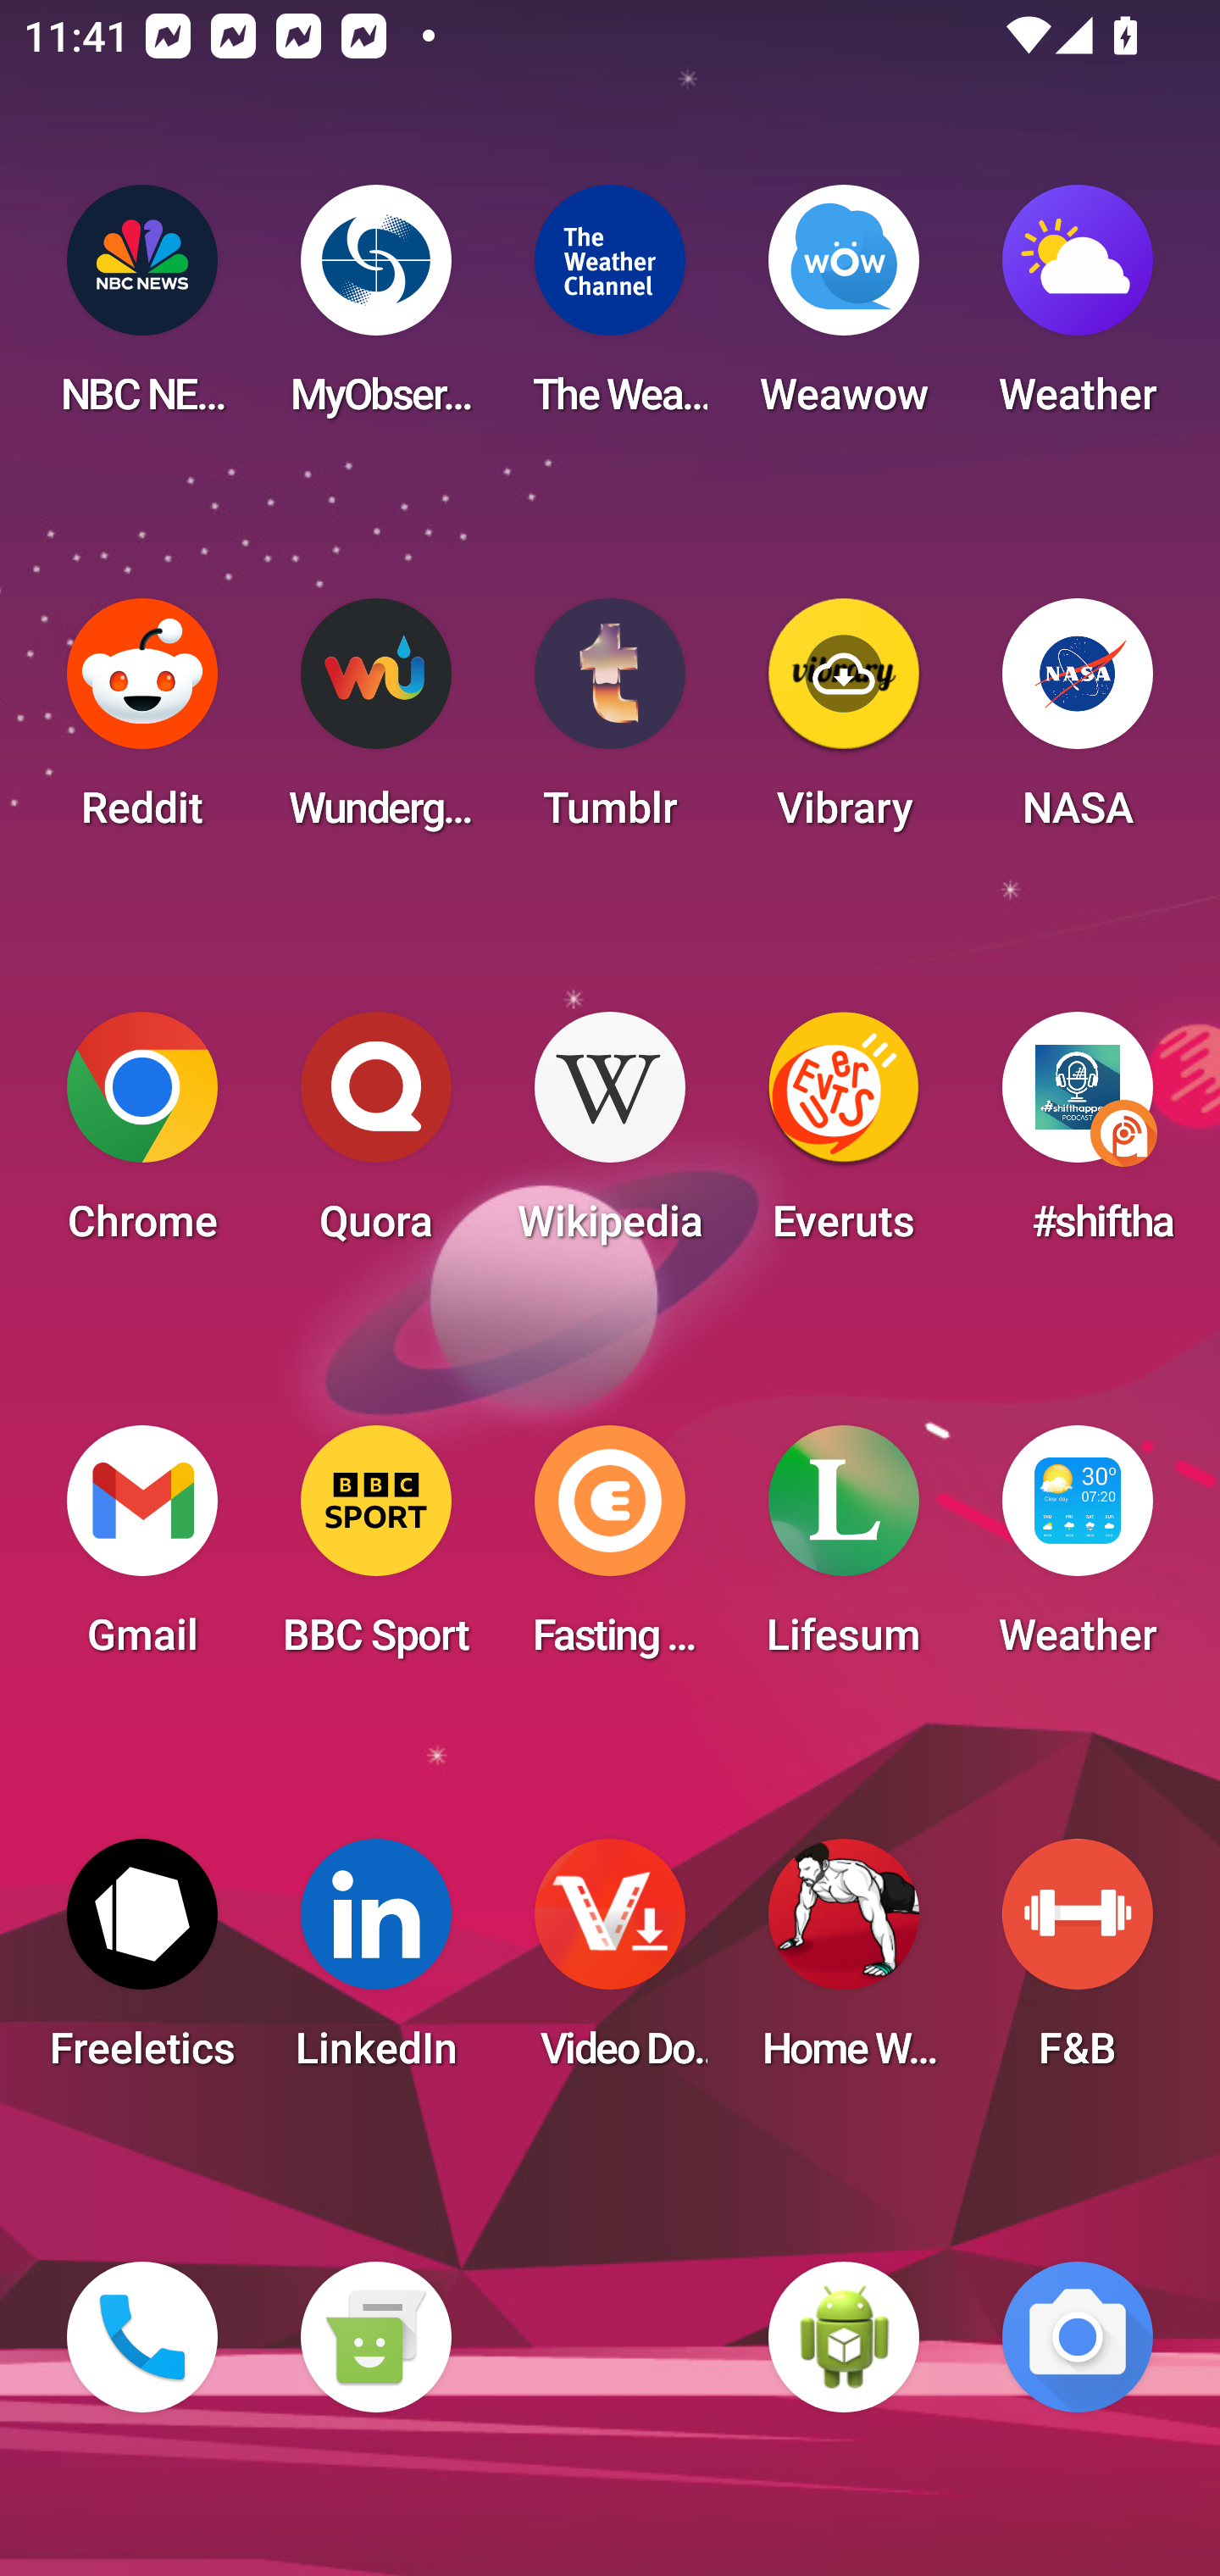 The width and height of the screenshot is (1220, 2576). I want to click on Home Workout, so click(844, 1964).